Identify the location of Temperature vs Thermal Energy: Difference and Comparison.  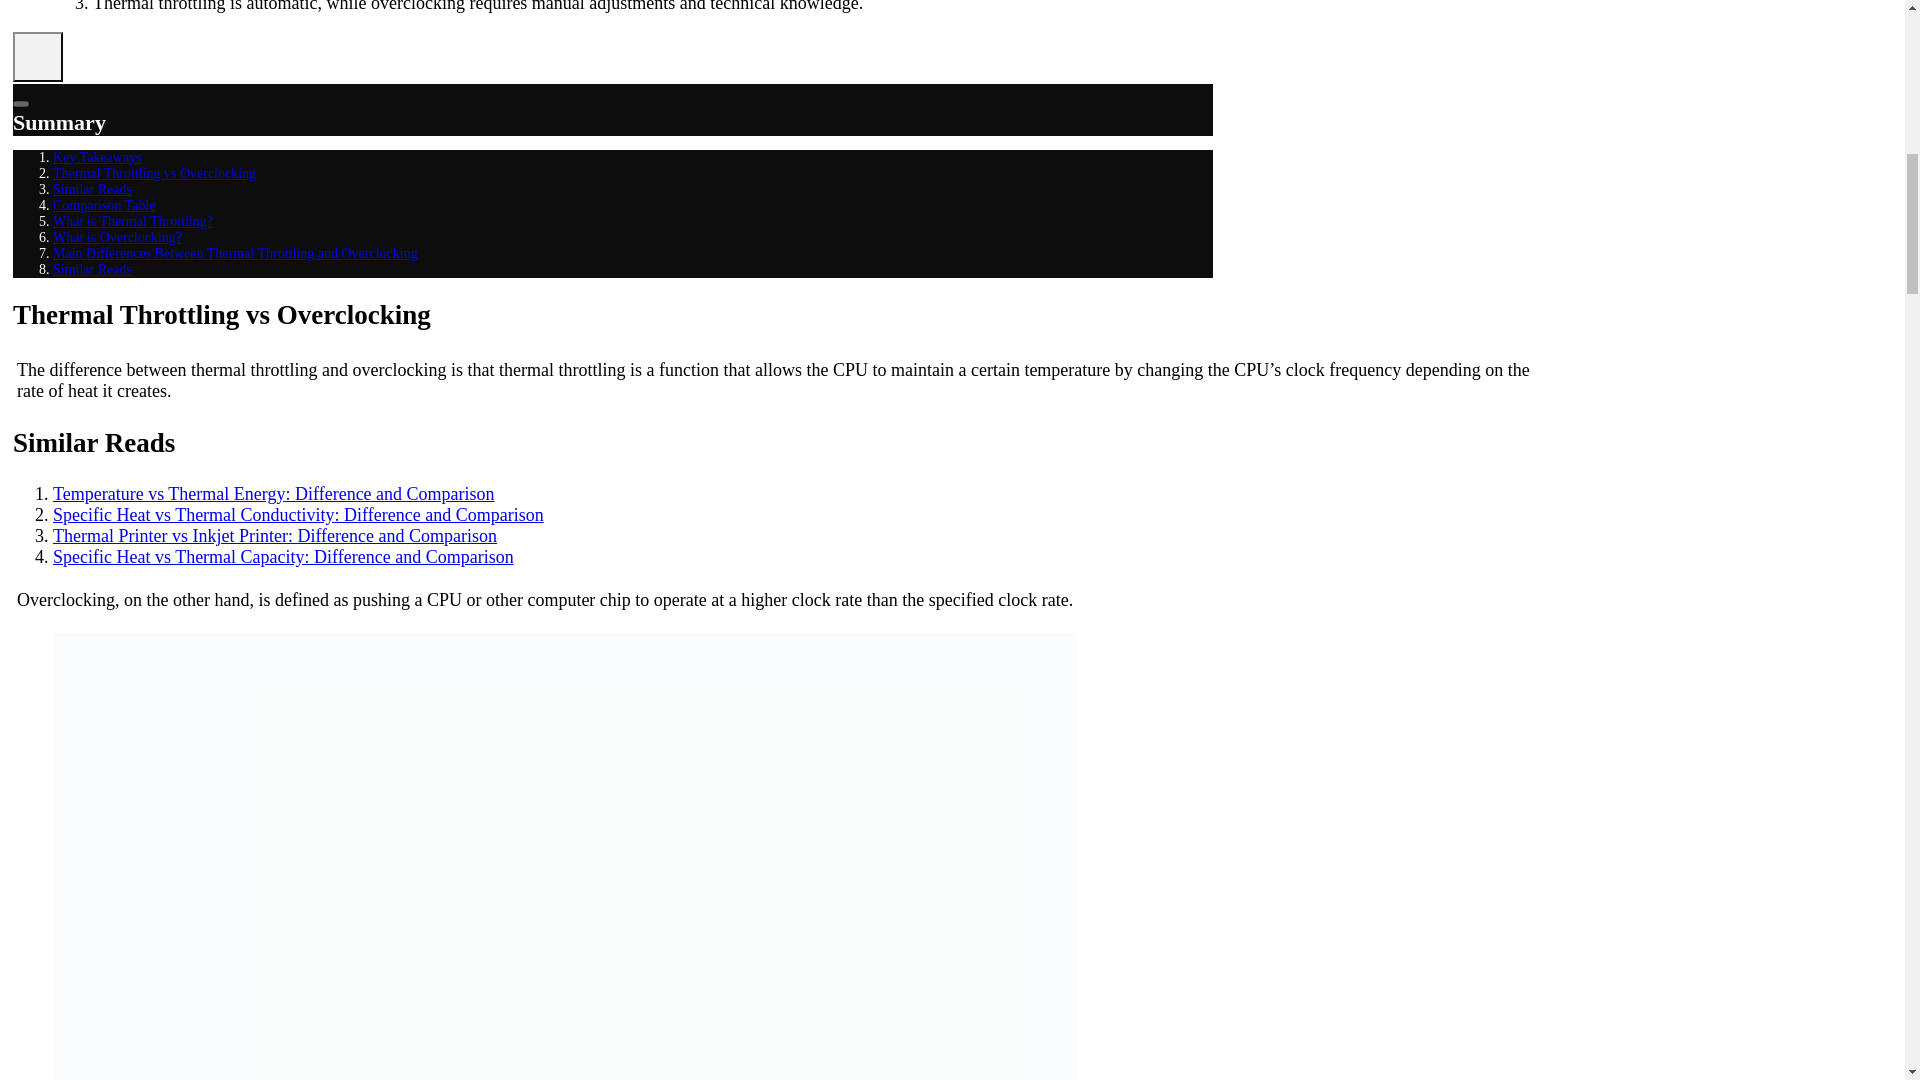
(274, 494).